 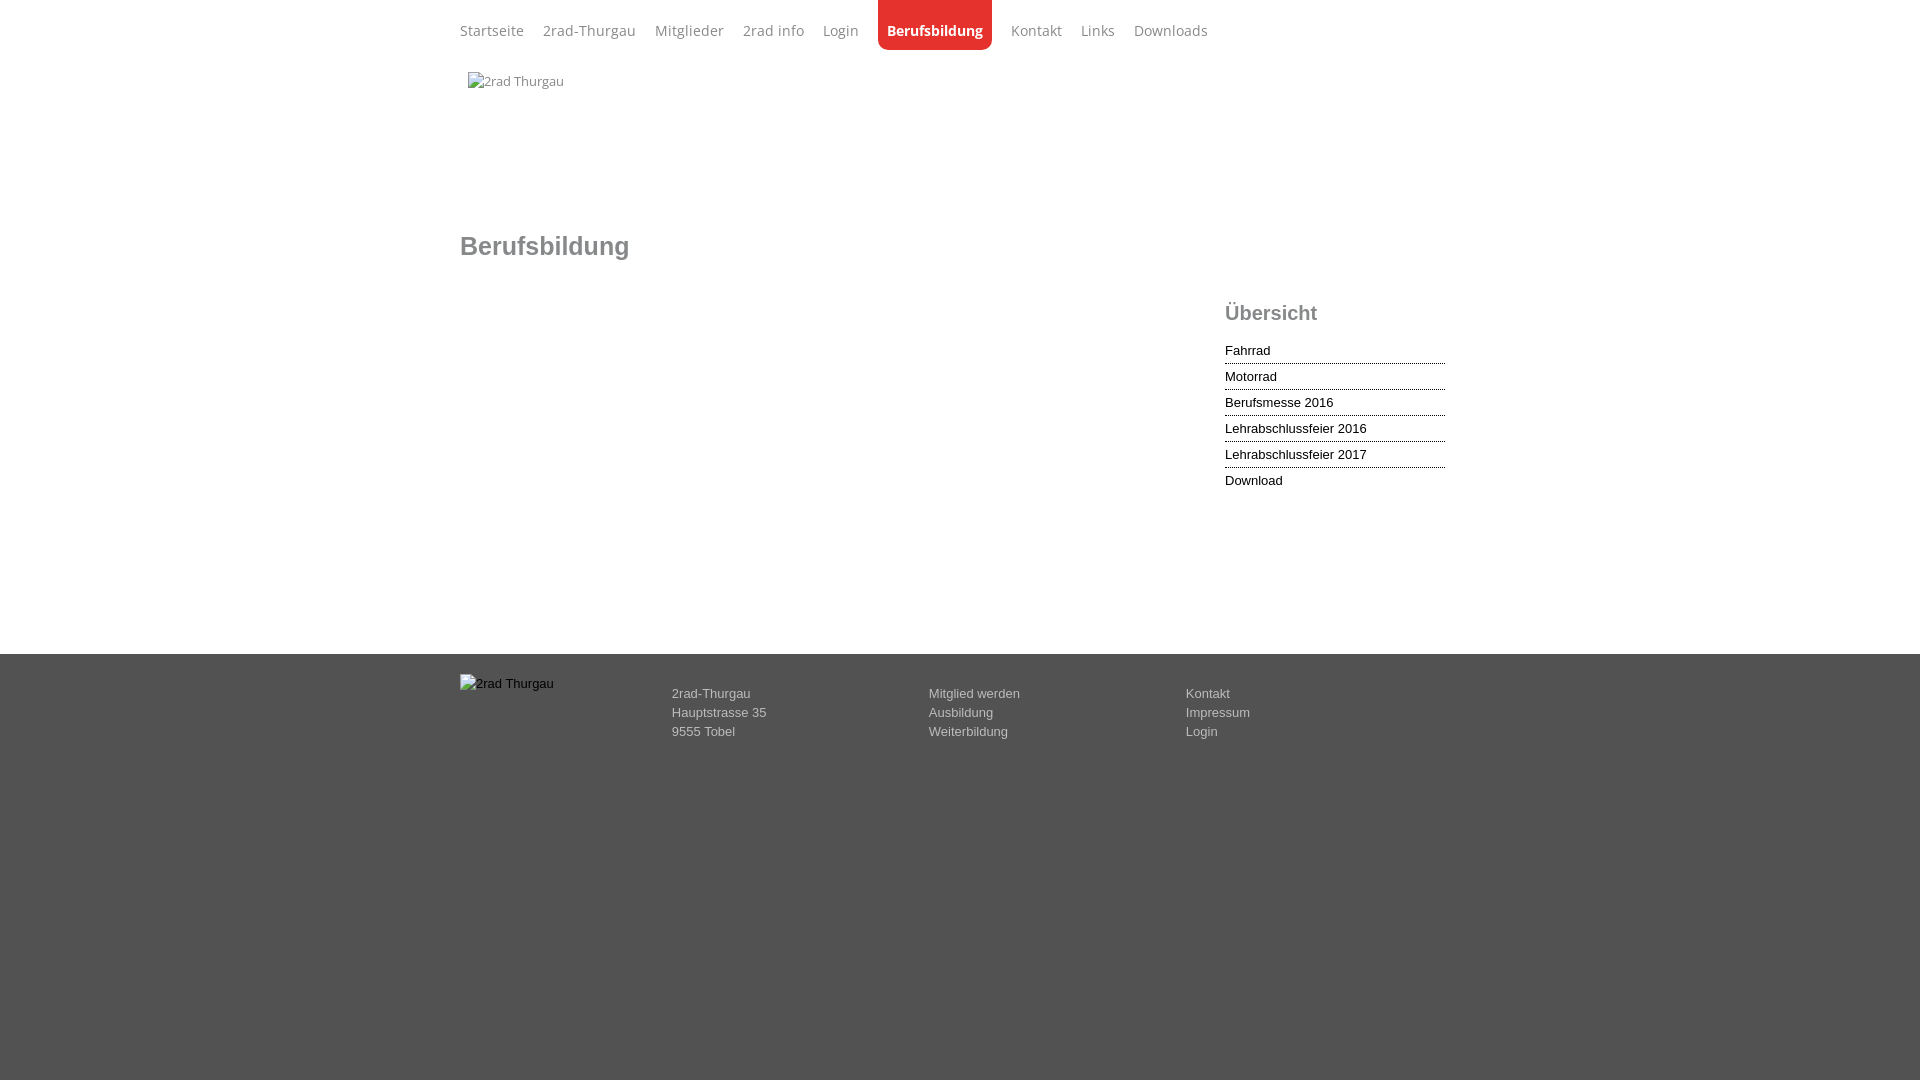 I want to click on 2rad Thurgau , so click(x=516, y=82).